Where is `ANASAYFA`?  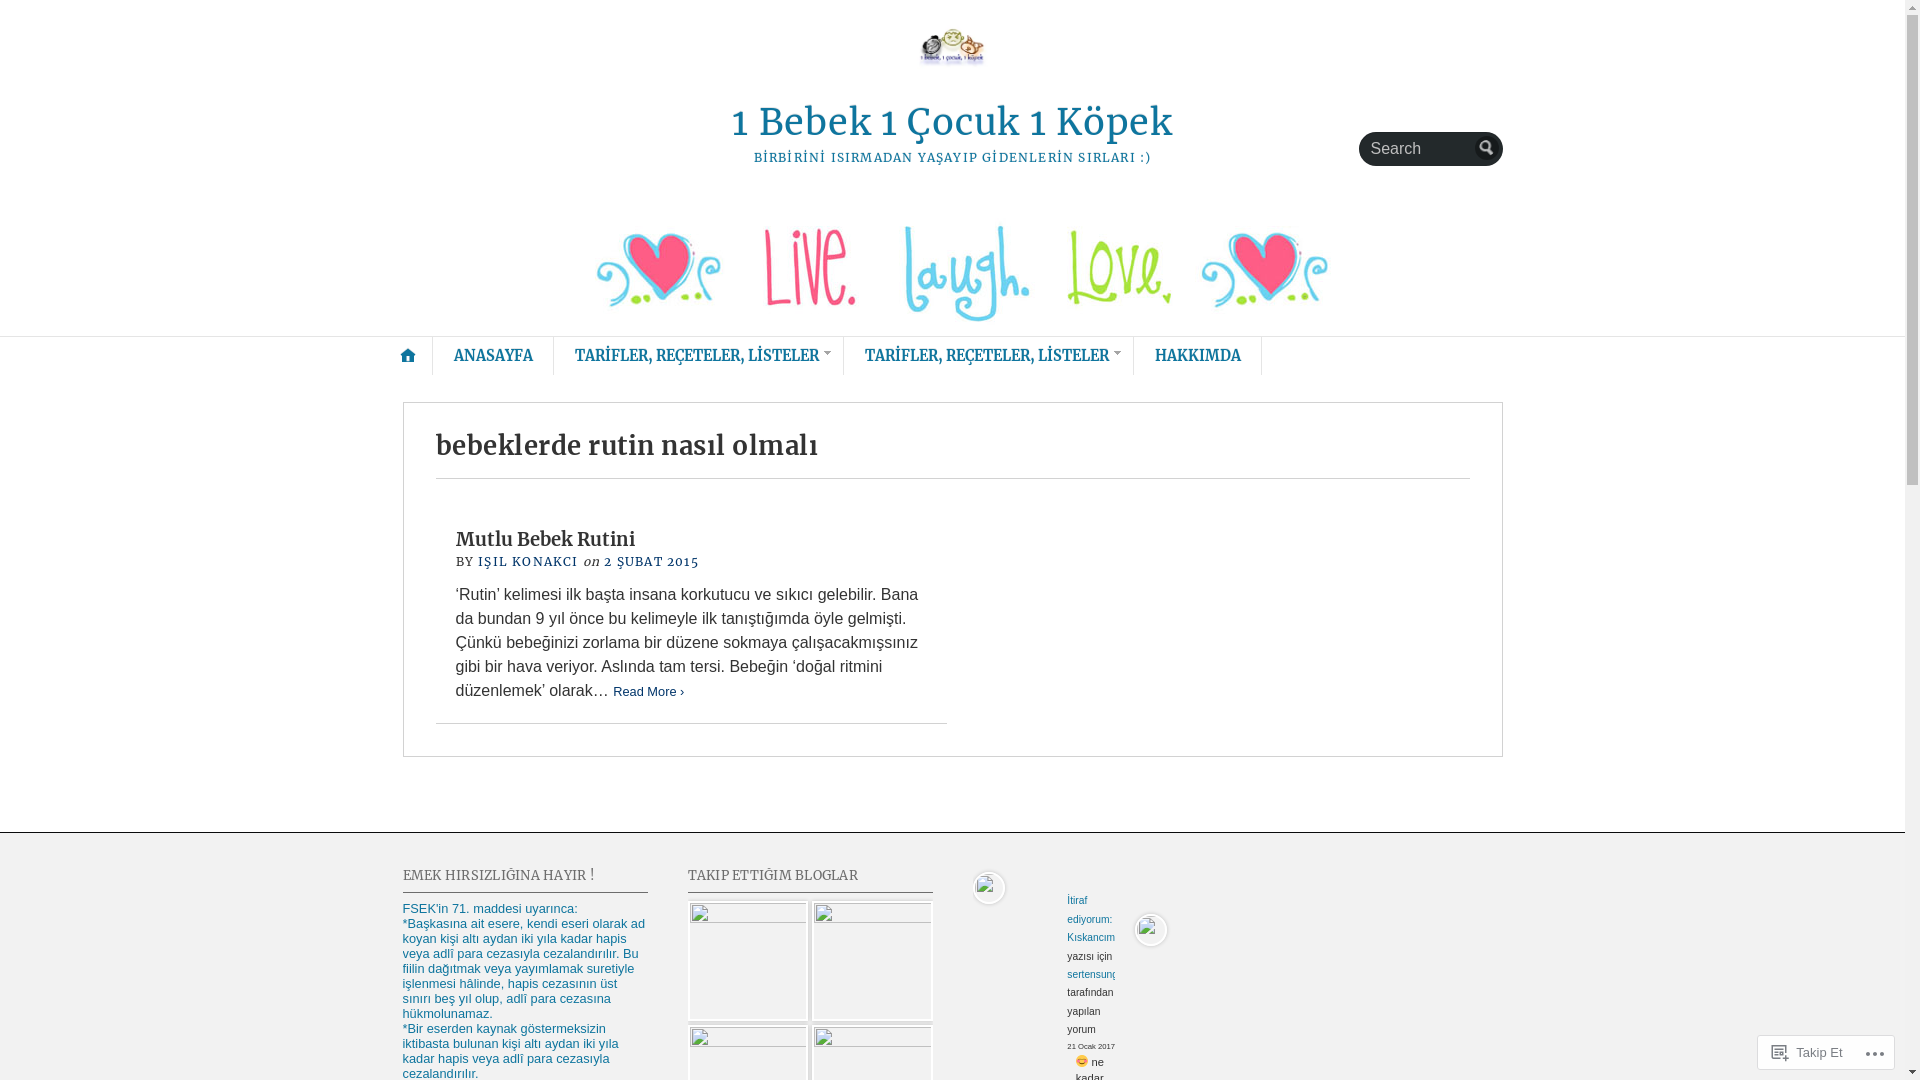
ANASAYFA is located at coordinates (494, 356).